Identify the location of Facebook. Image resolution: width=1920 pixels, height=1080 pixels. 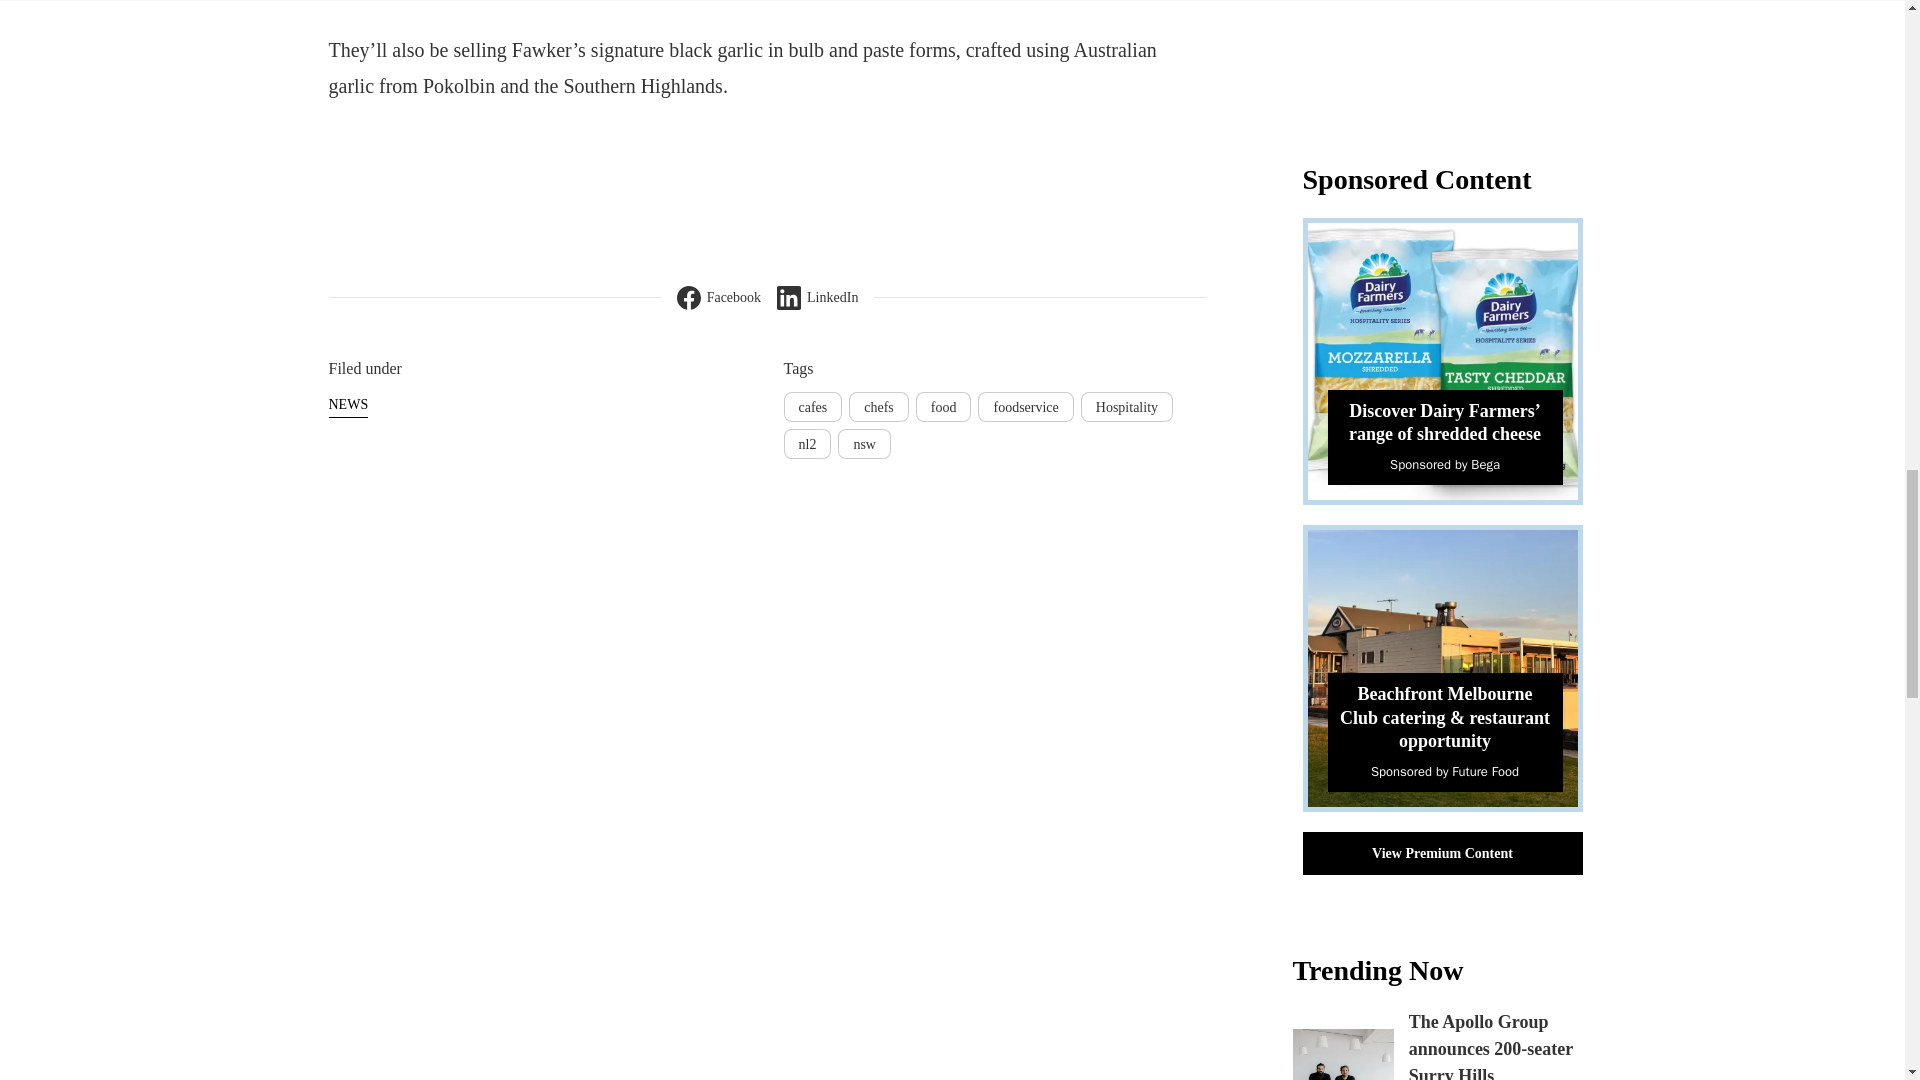
(718, 298).